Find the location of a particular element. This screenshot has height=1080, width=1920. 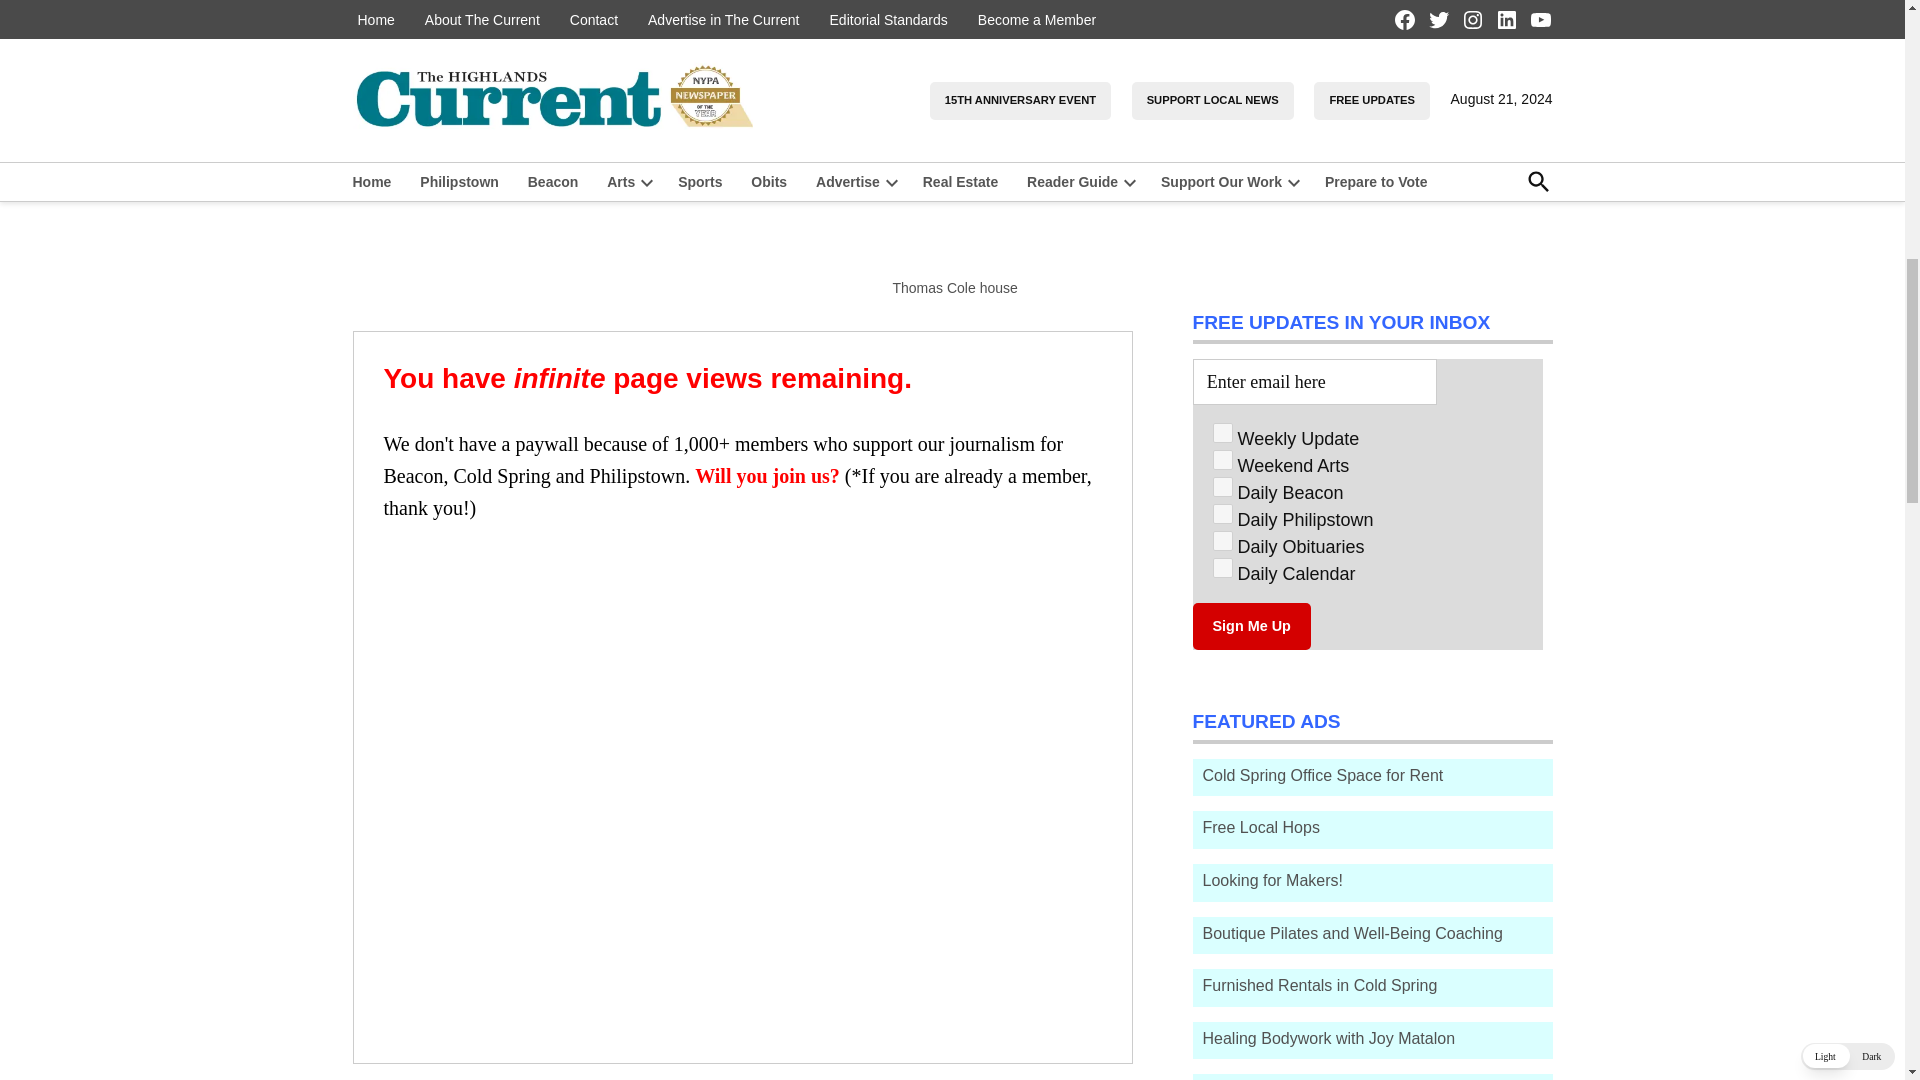

5 Questions: Raymond Chen is located at coordinates (1394, 86).